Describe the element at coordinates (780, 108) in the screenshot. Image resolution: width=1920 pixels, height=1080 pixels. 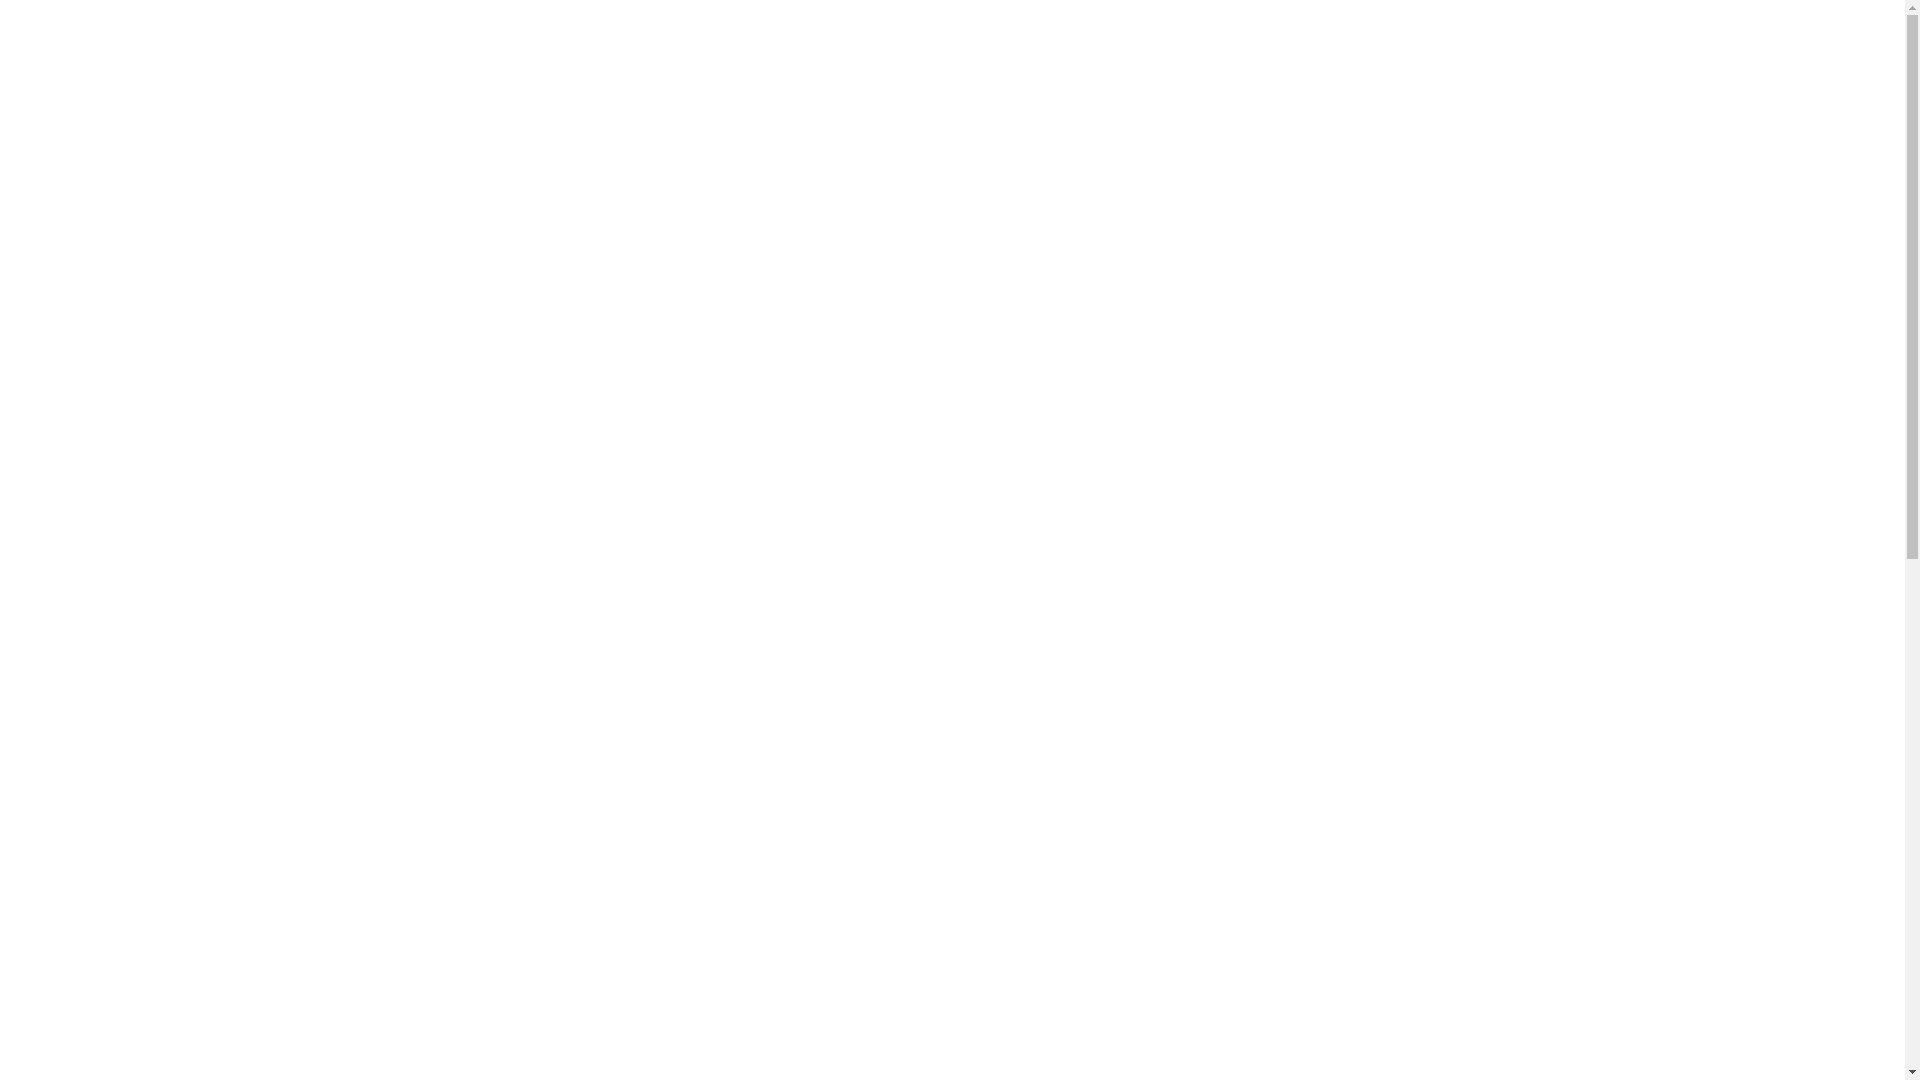
I see `ET SI VOUS AVIEZ UNE BAGUETTE MAGIQUE?` at that location.